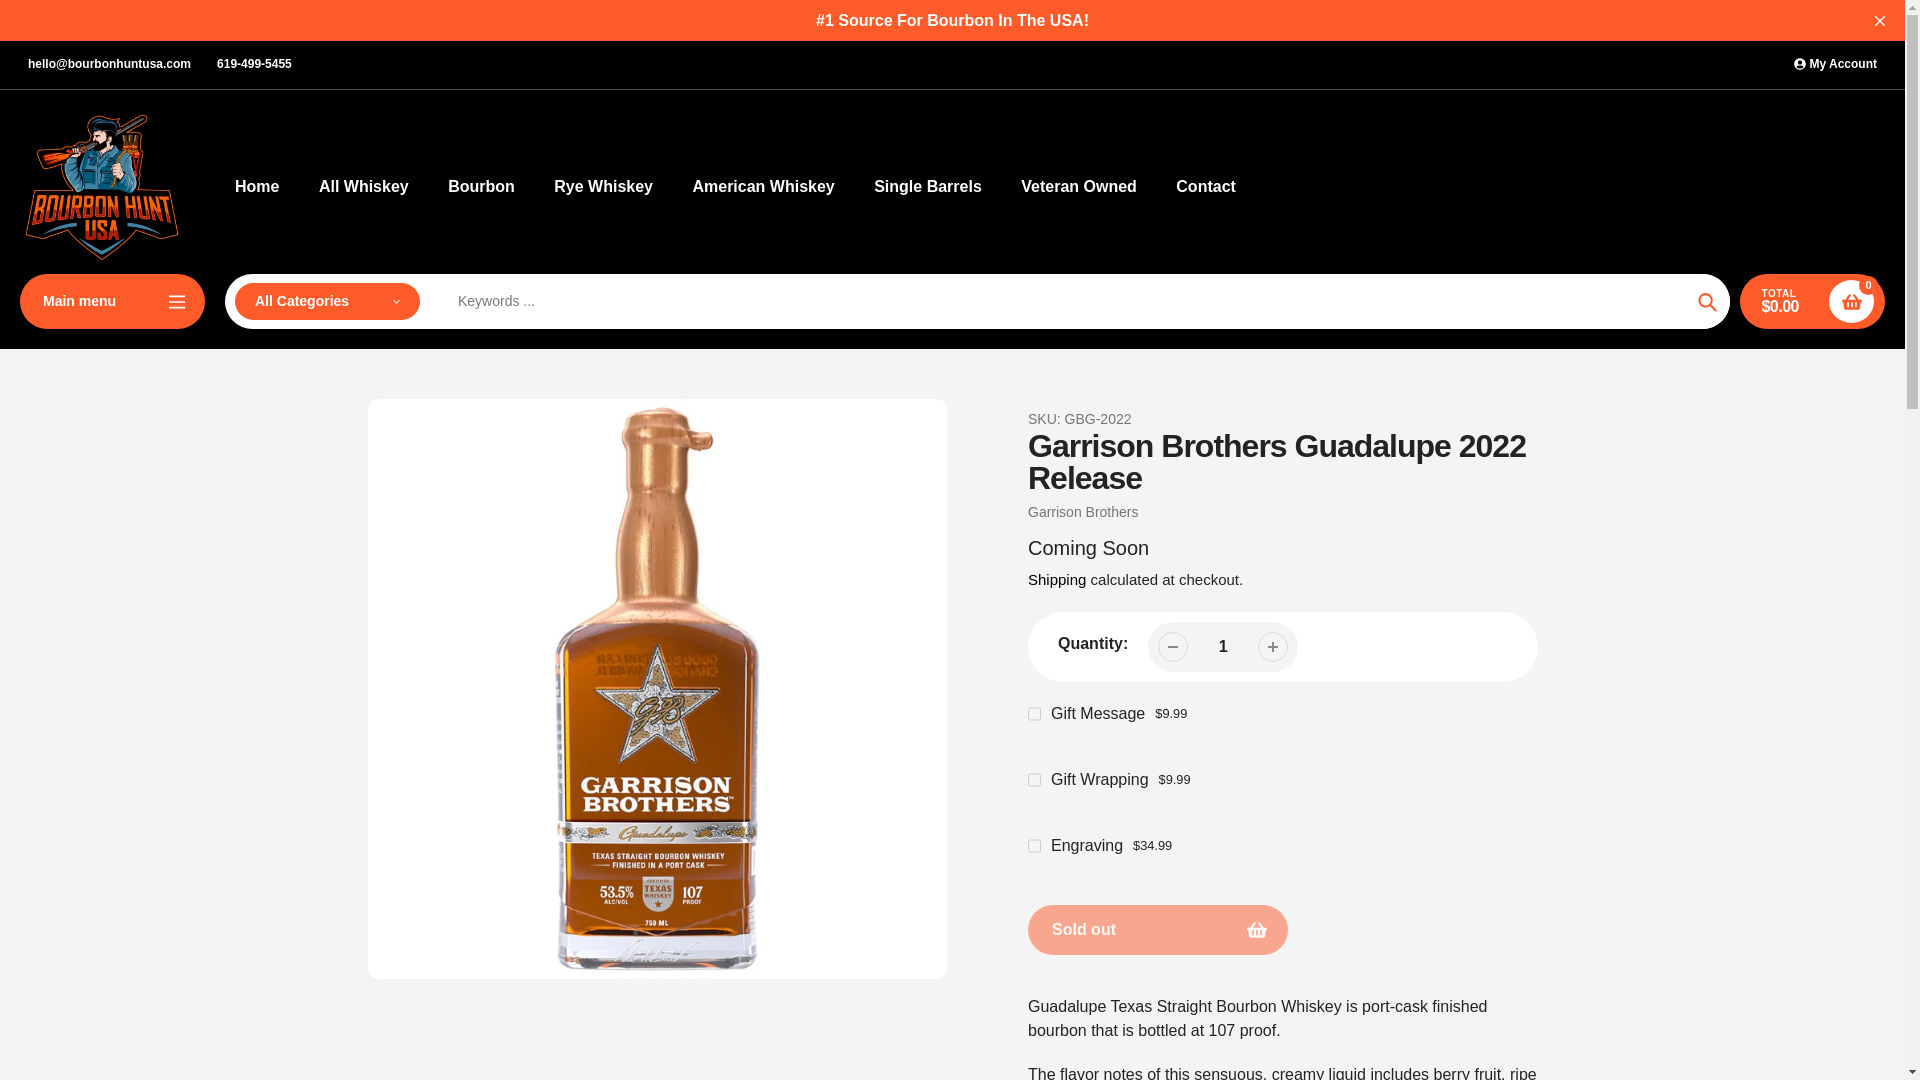 Image resolution: width=1920 pixels, height=1080 pixels. What do you see at coordinates (927, 186) in the screenshot?
I see `Single Barrels` at bounding box center [927, 186].